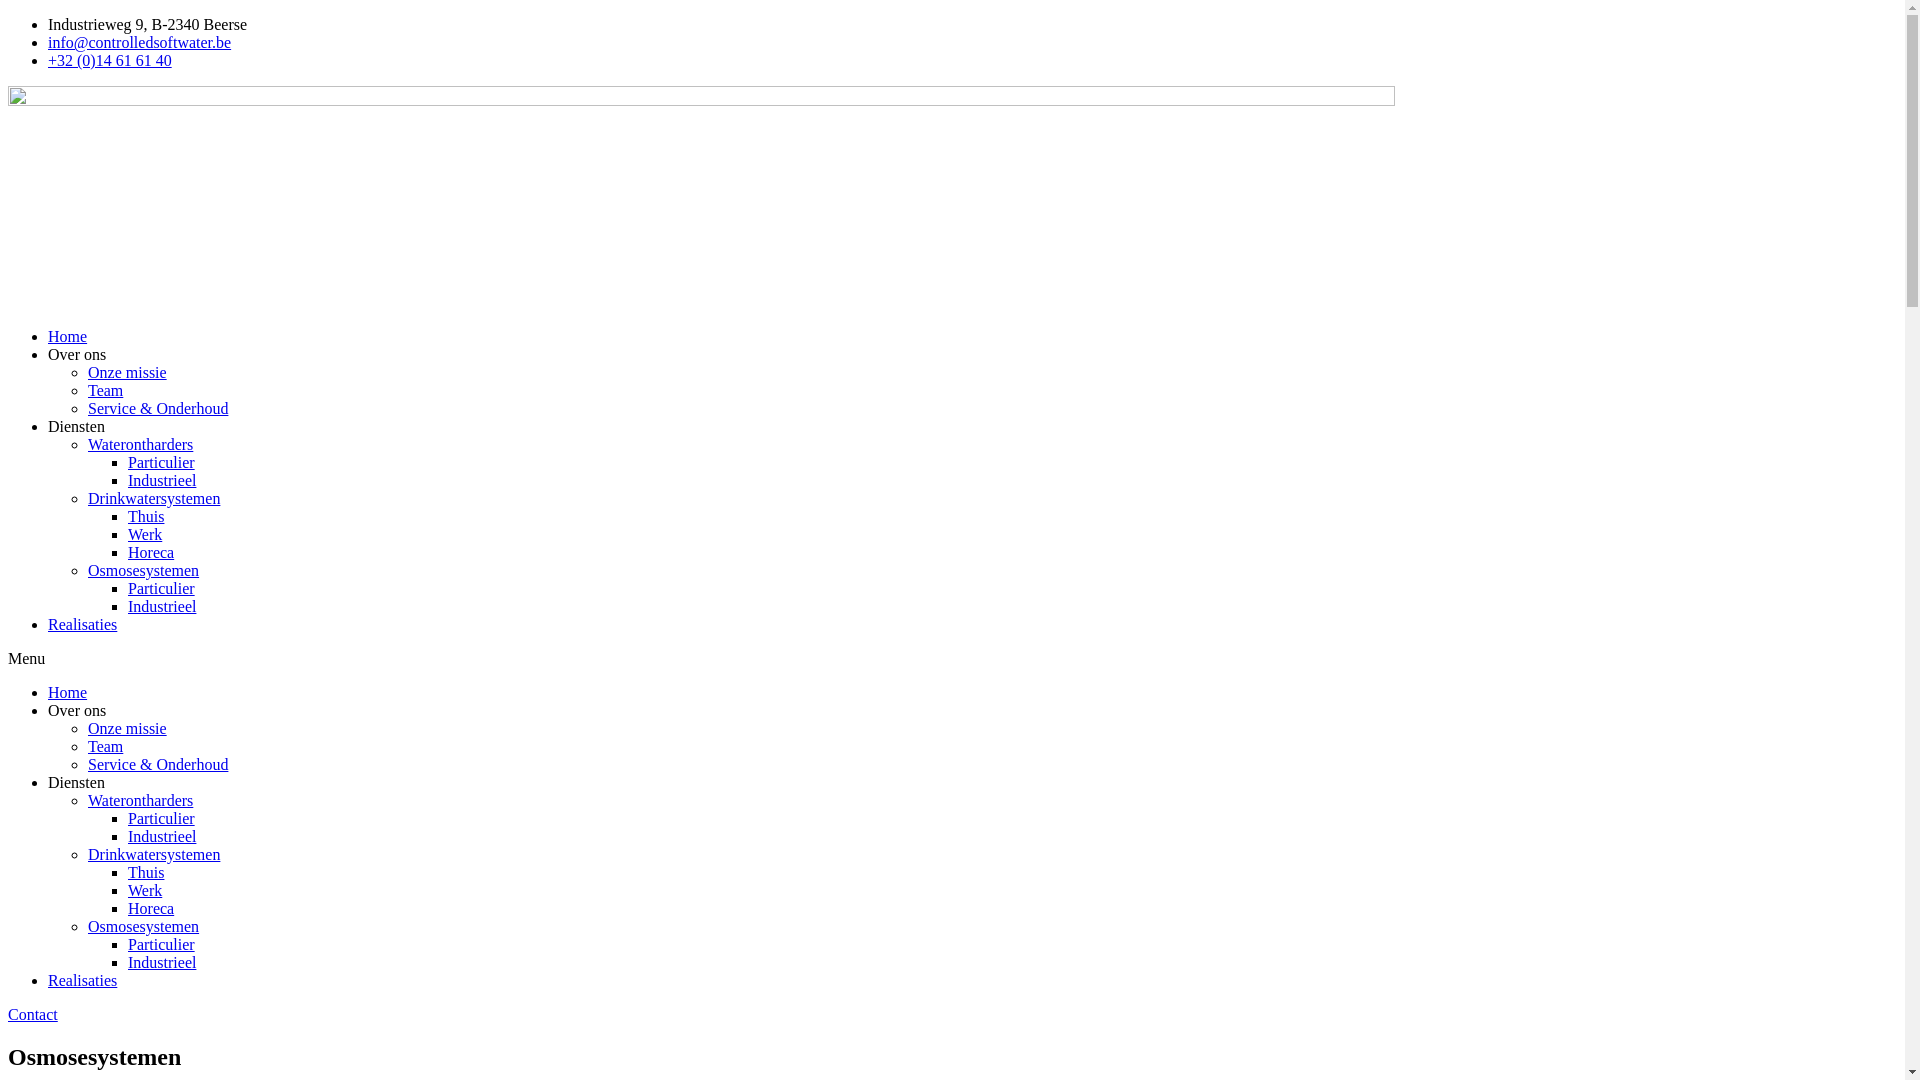 The width and height of the screenshot is (1920, 1080). I want to click on Contact, so click(33, 1014).